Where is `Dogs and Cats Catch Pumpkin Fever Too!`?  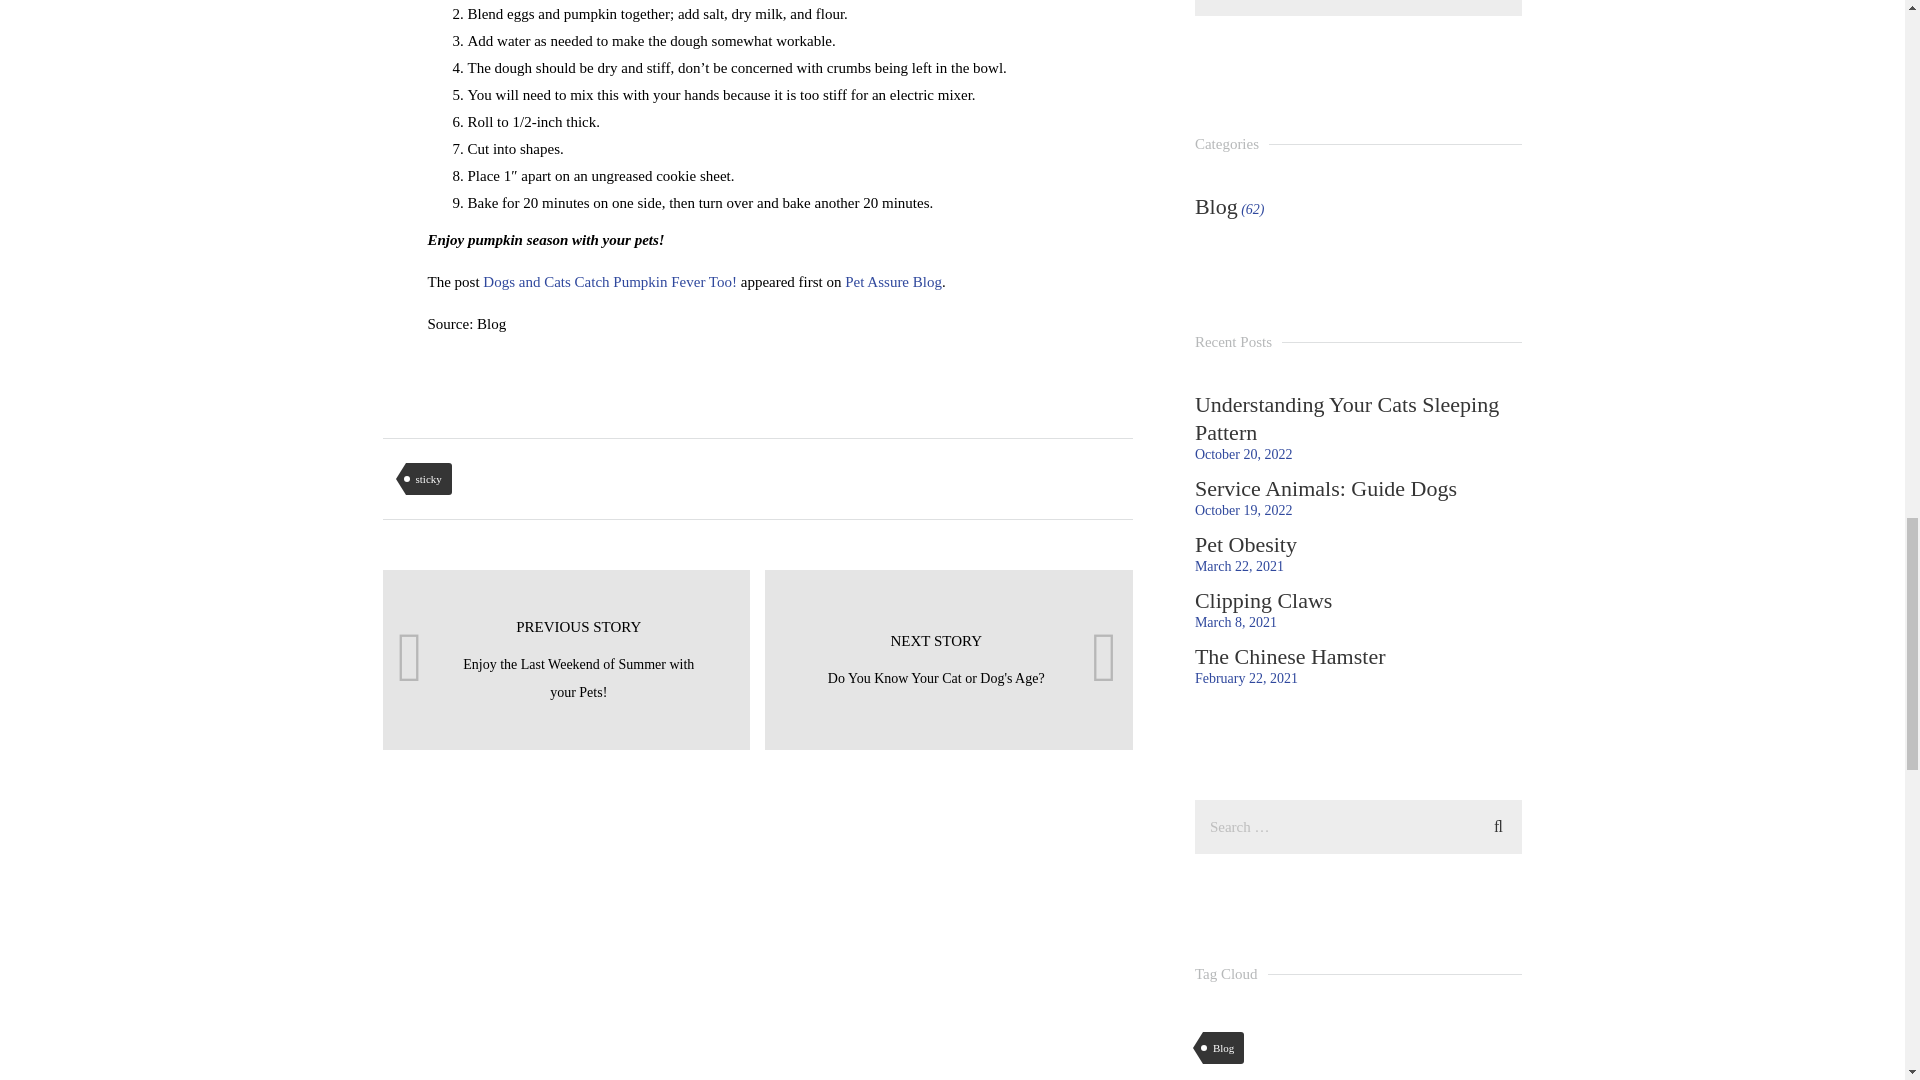
Dogs and Cats Catch Pumpkin Fever Too! is located at coordinates (948, 660).